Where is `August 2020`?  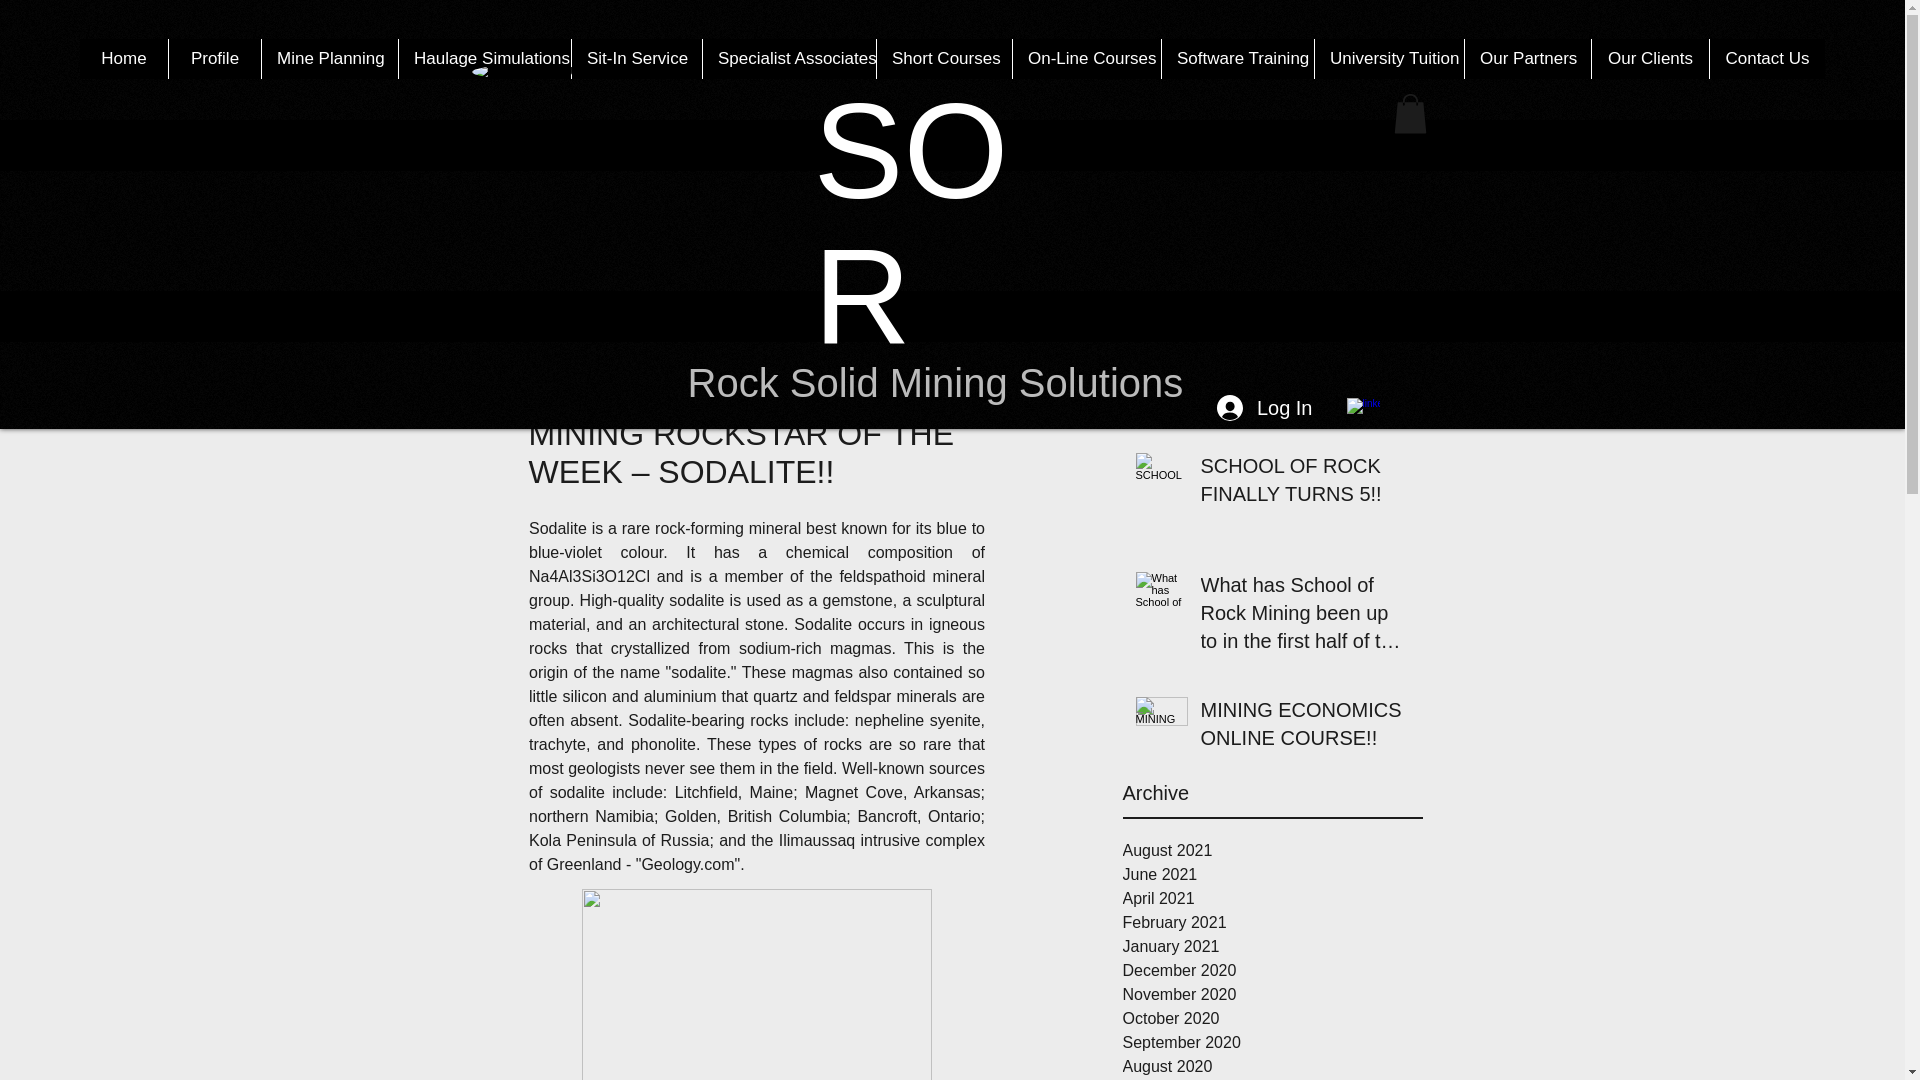
August 2020 is located at coordinates (1272, 1066).